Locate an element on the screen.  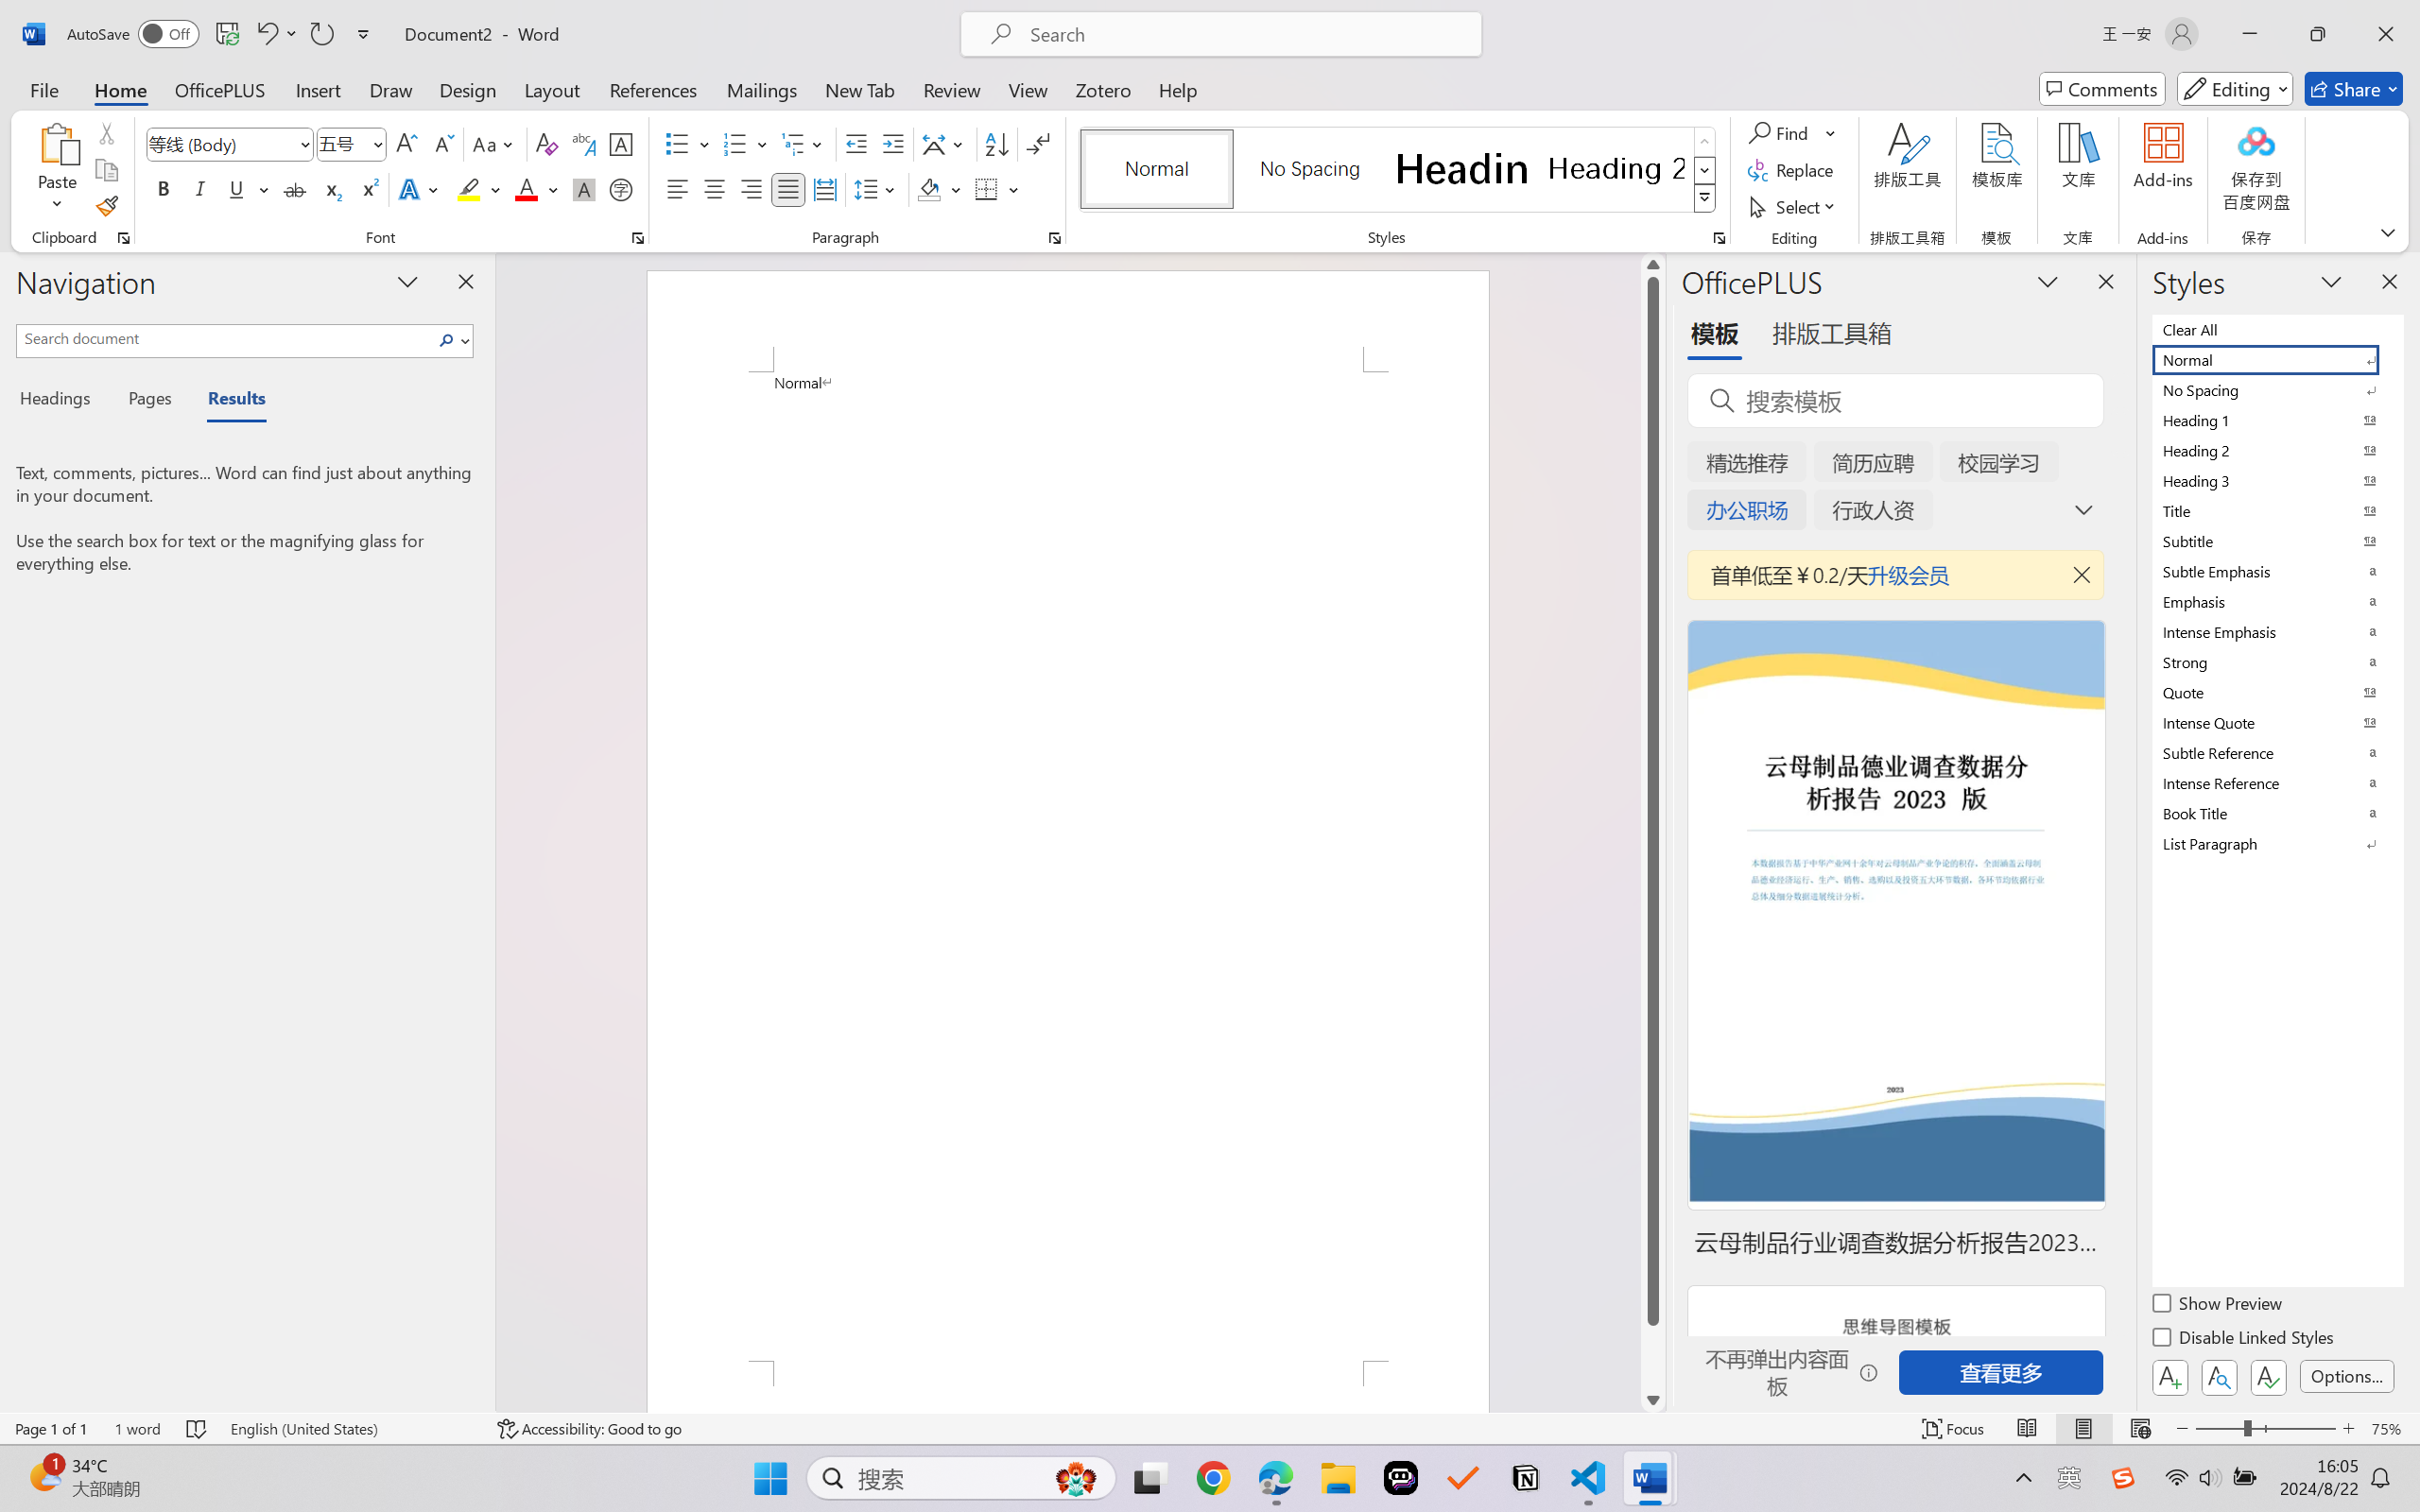
File Tab is located at coordinates (43, 89).